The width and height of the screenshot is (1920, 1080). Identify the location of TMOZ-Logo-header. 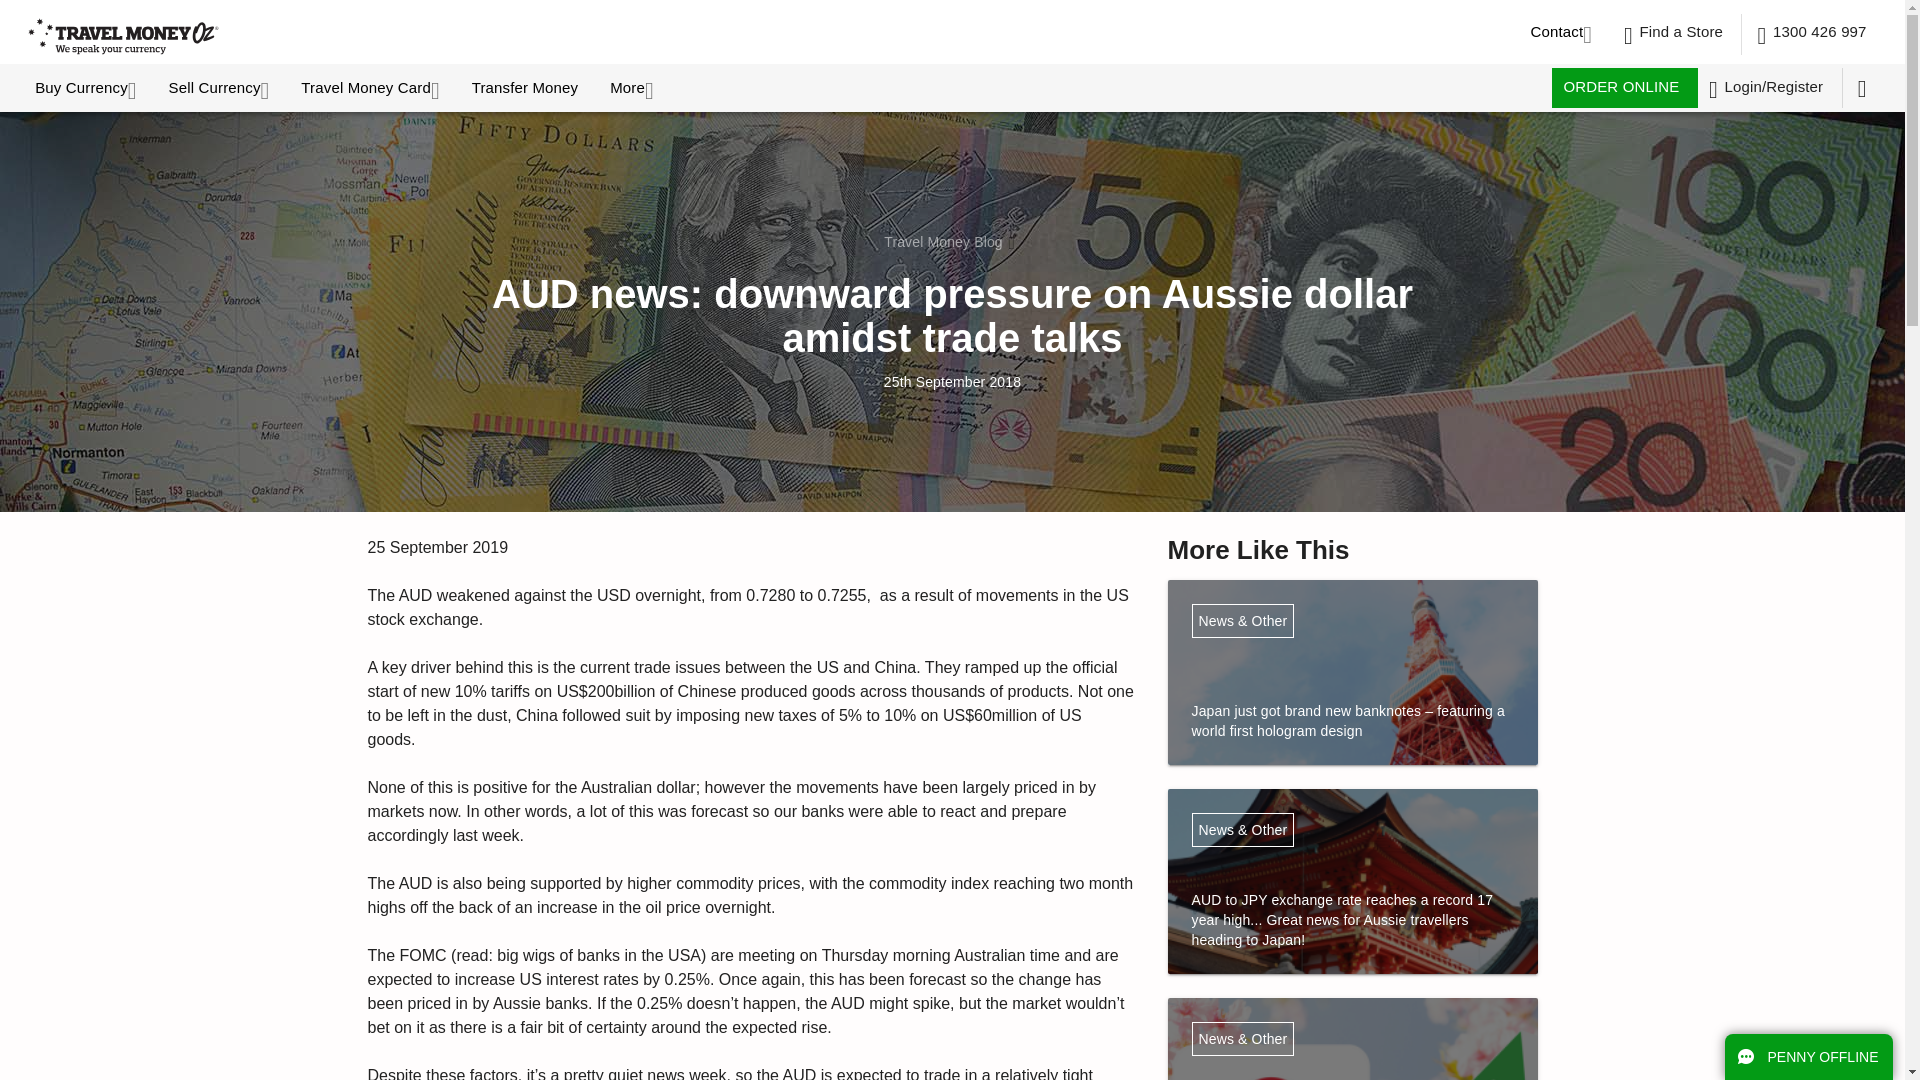
(163, 34).